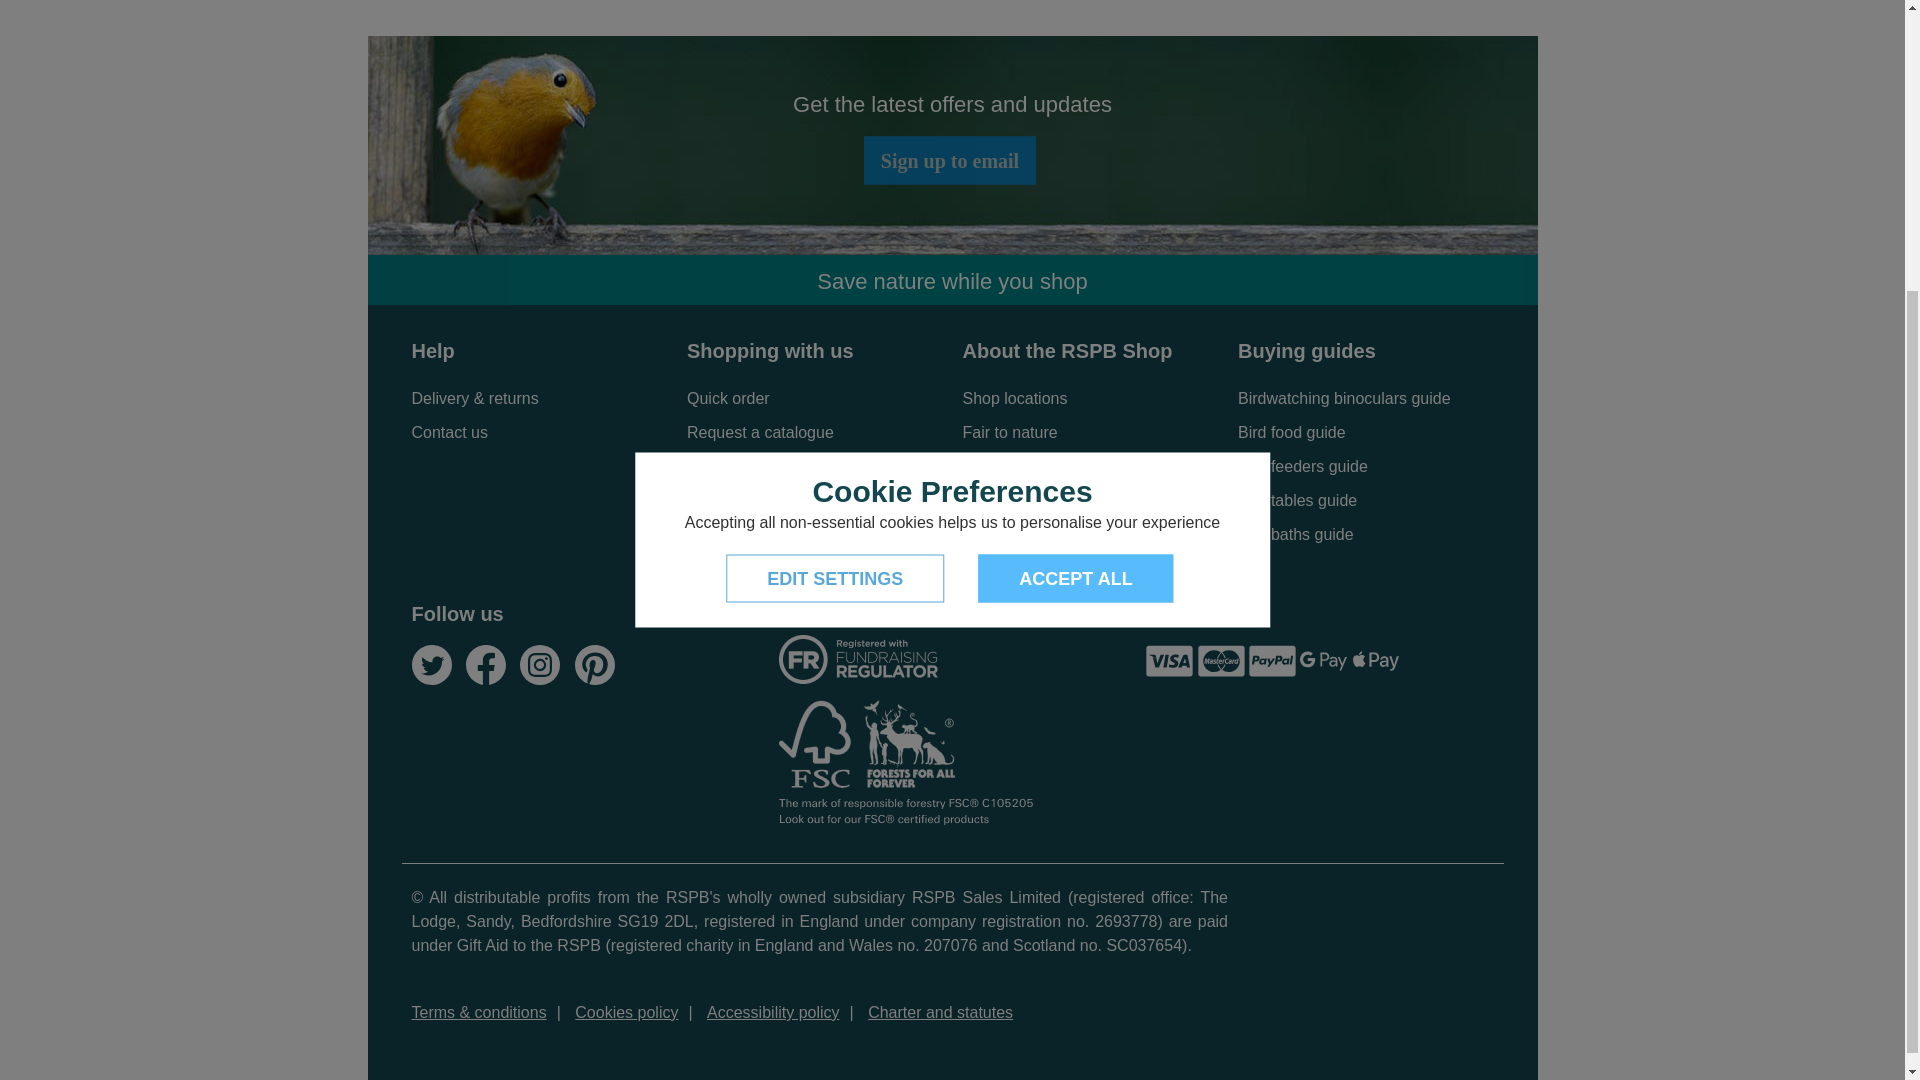 This screenshot has height=1080, width=1920. I want to click on Fair to nature, so click(1009, 432).